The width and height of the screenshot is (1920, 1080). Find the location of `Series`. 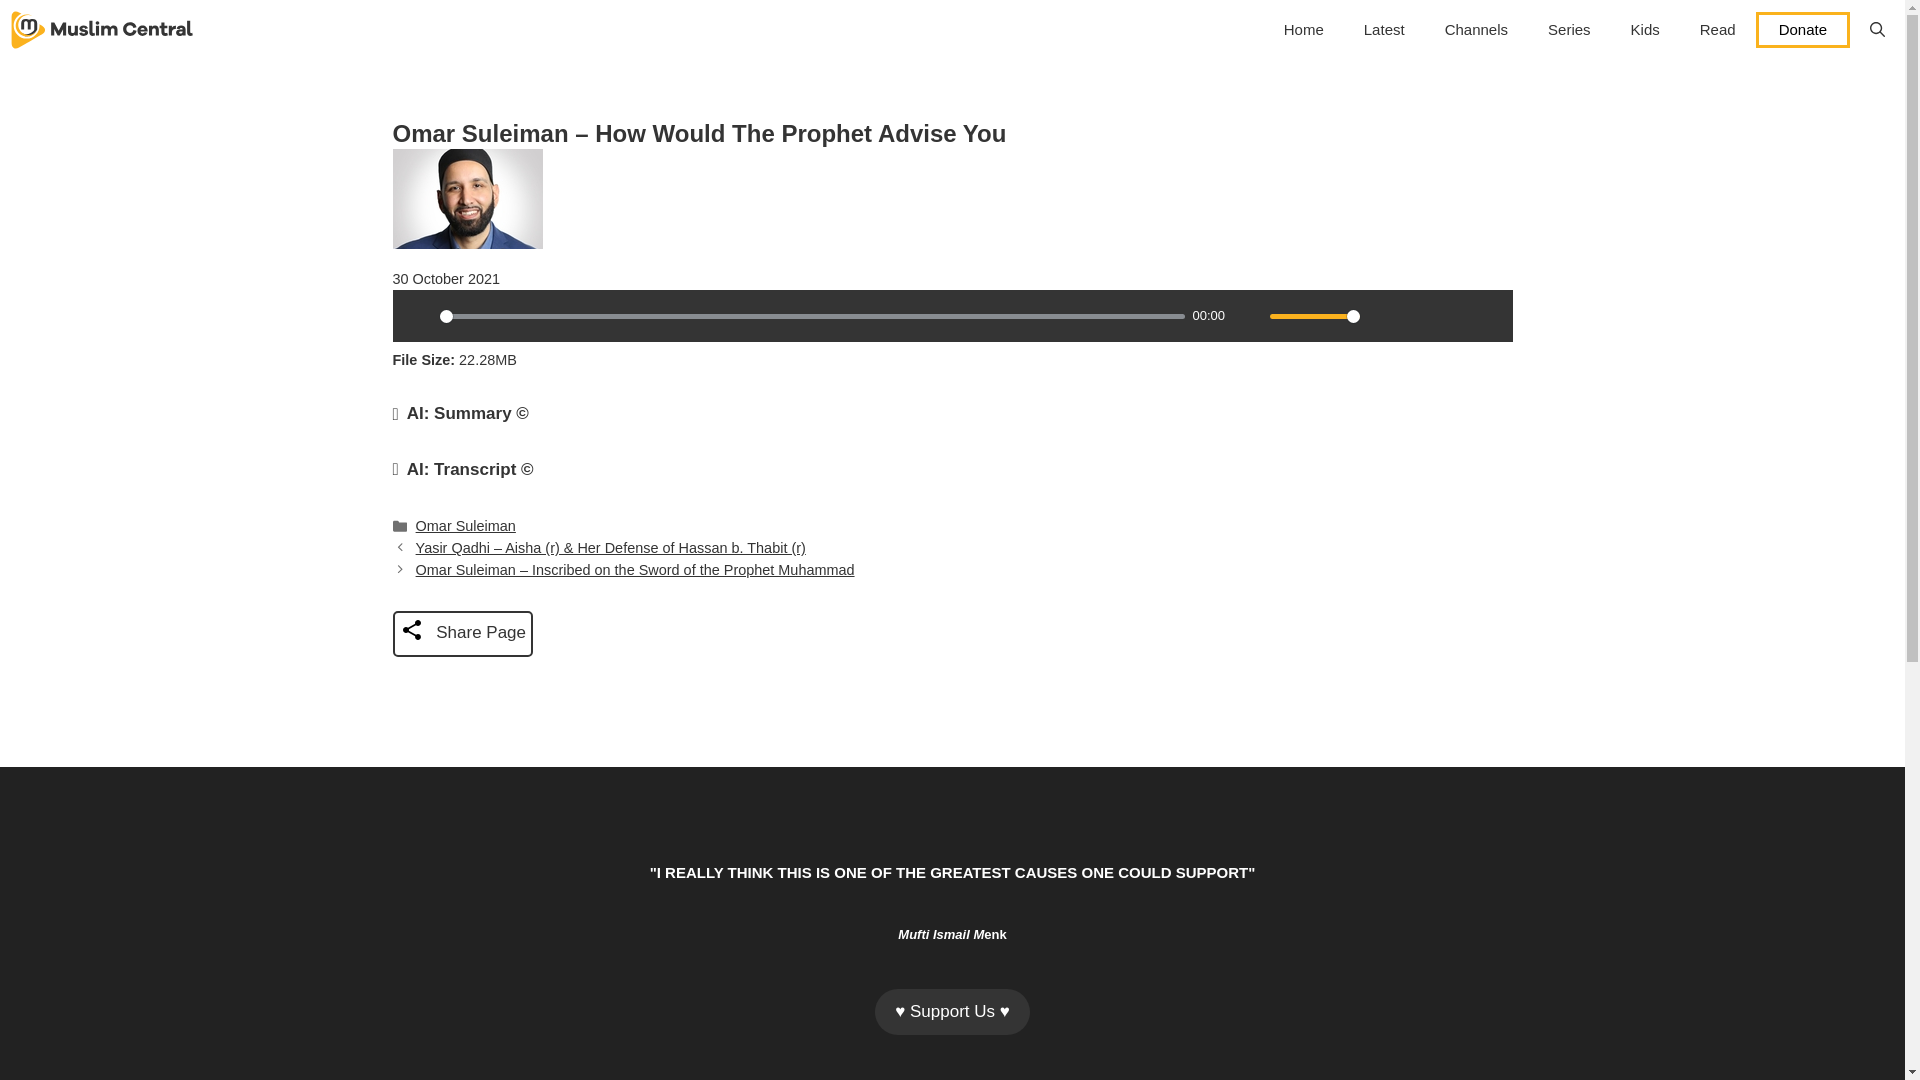

Series is located at coordinates (1569, 30).